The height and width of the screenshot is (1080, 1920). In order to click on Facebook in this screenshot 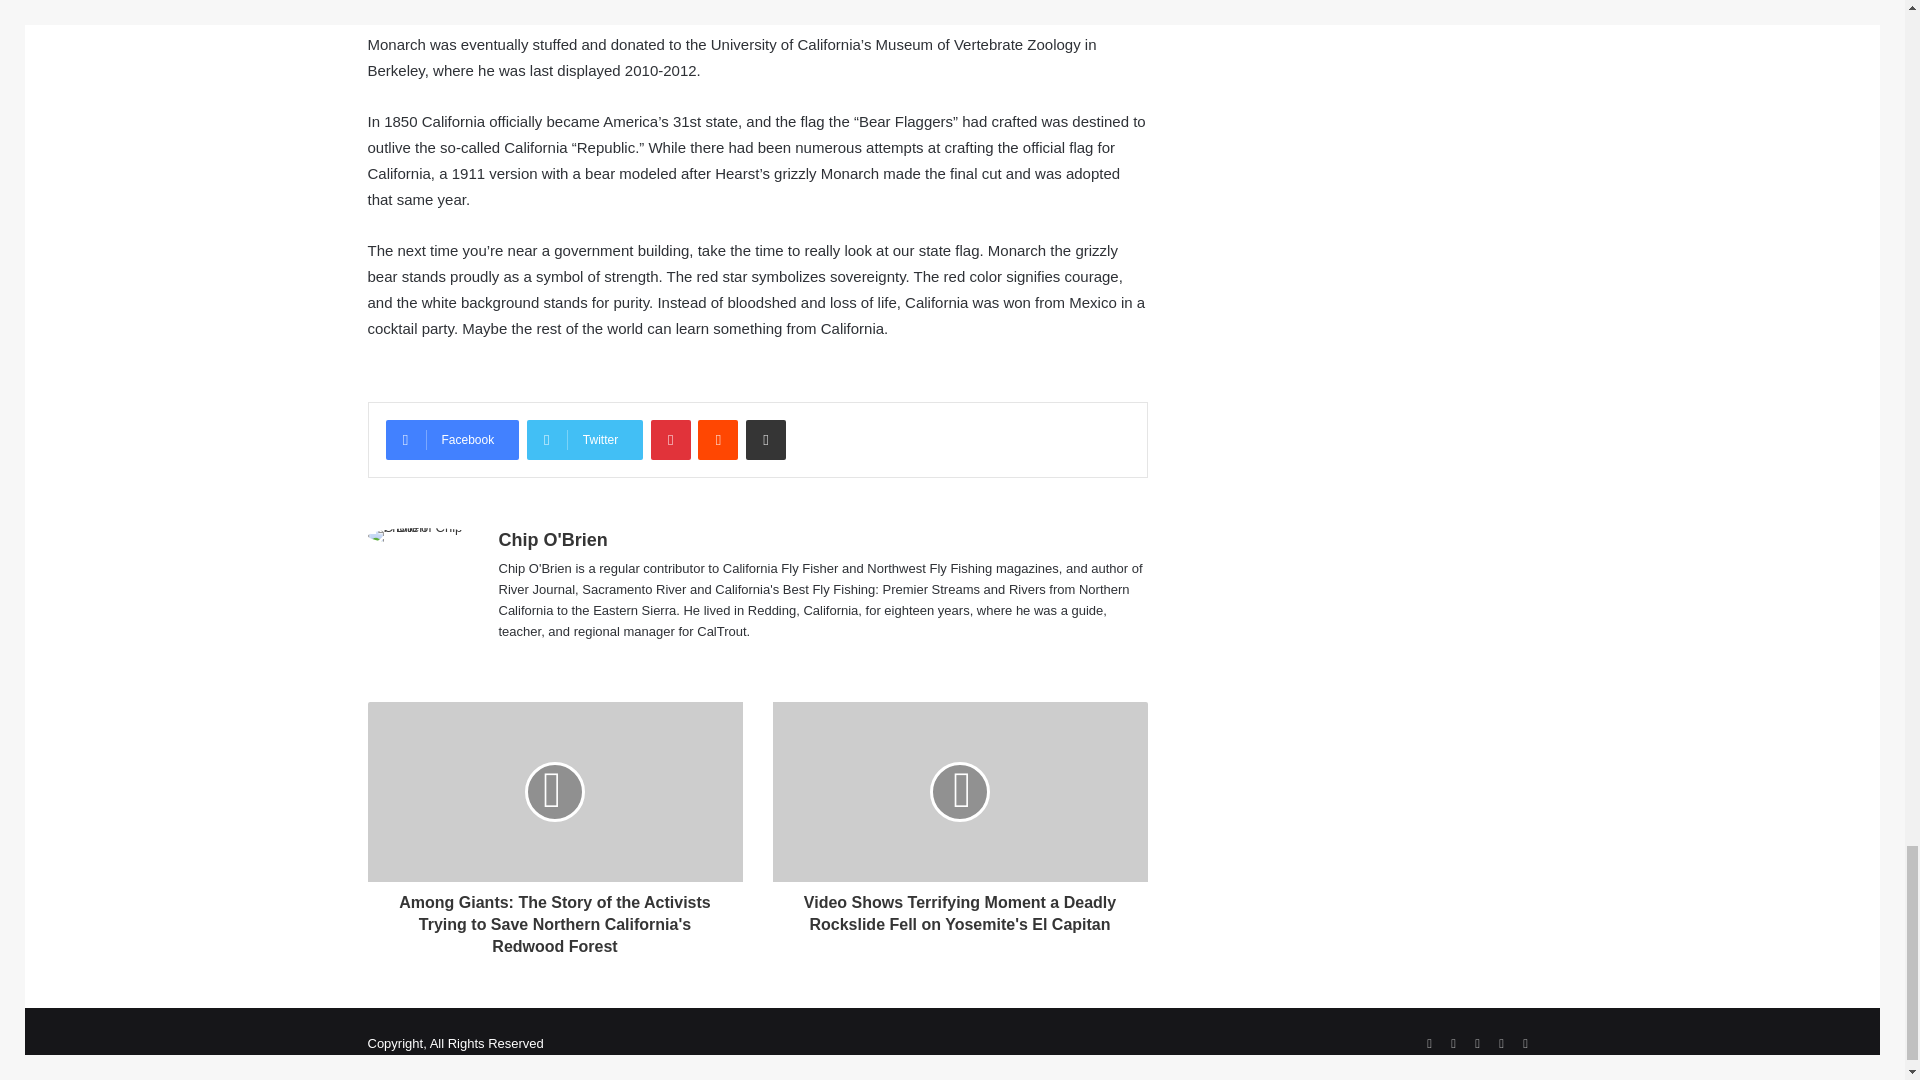, I will do `click(452, 440)`.